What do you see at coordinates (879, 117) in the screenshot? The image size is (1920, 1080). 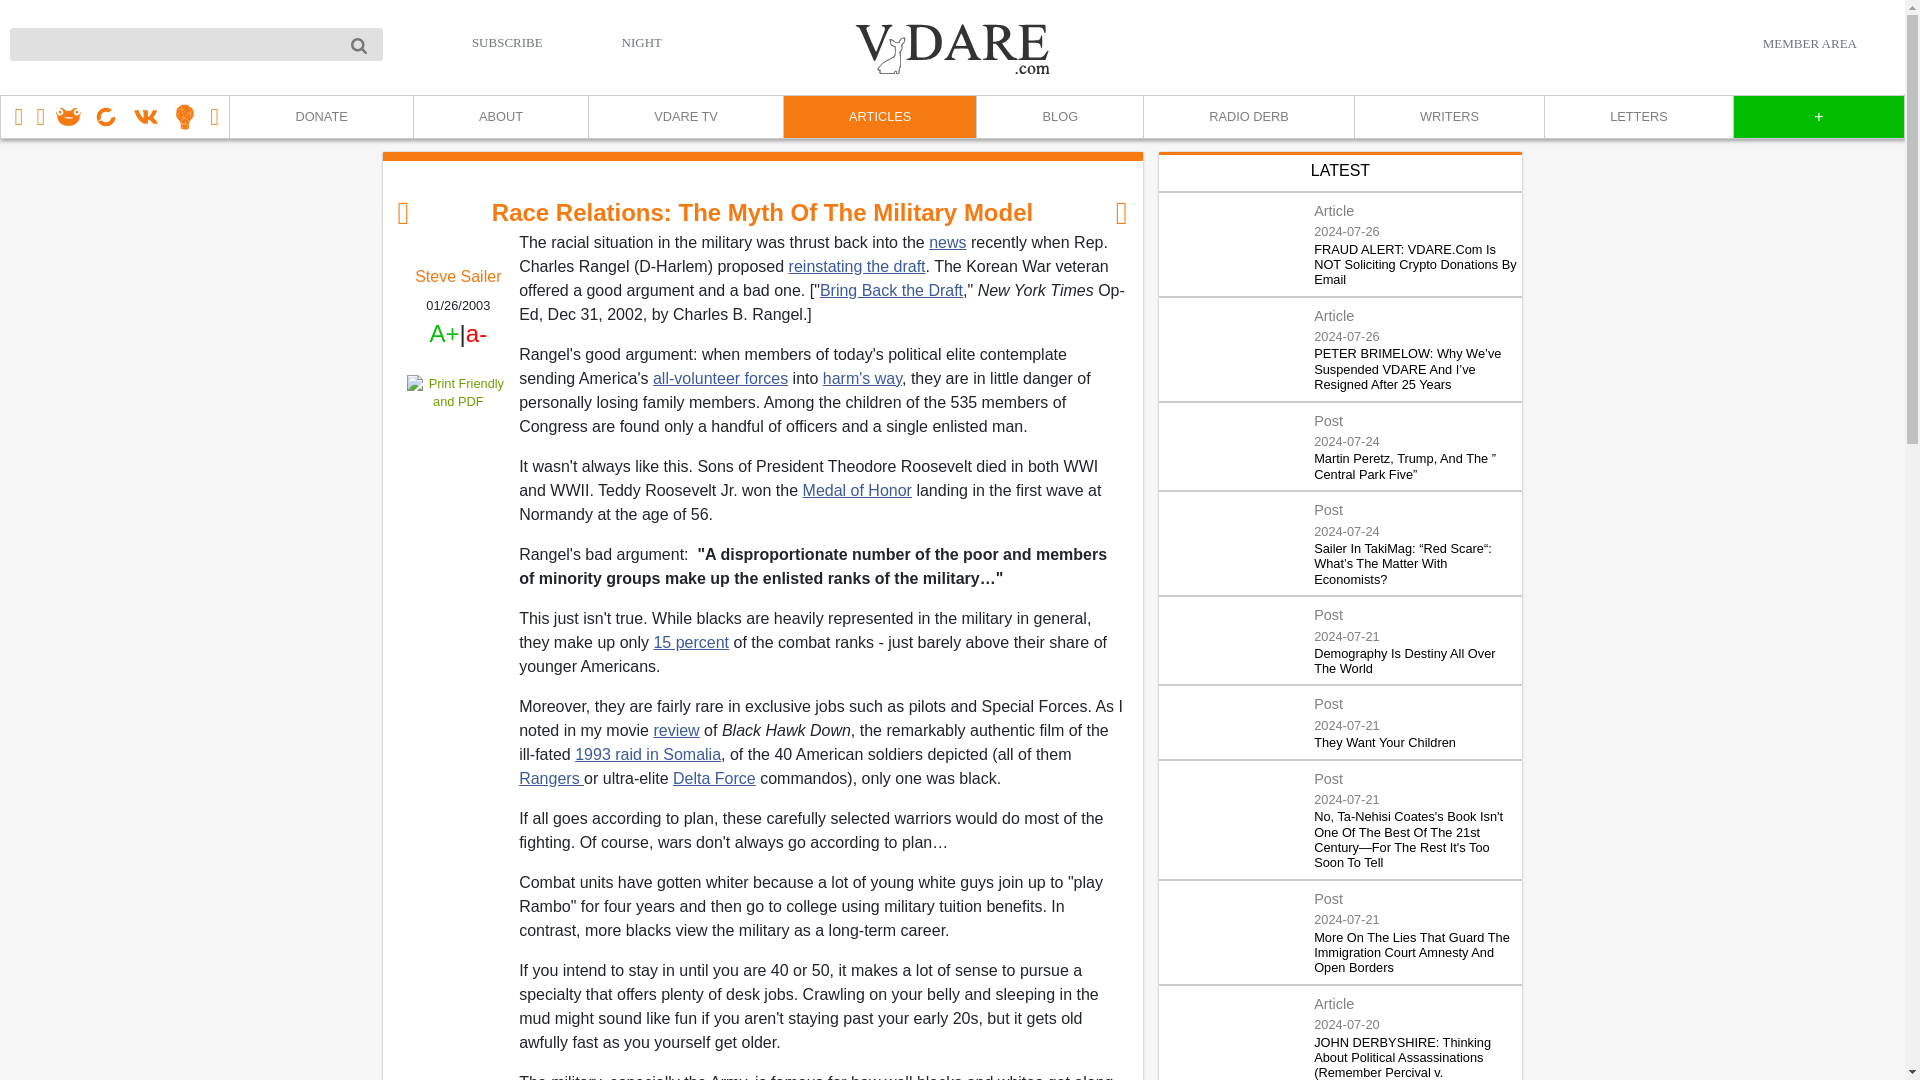 I see `ARTICLES` at bounding box center [879, 117].